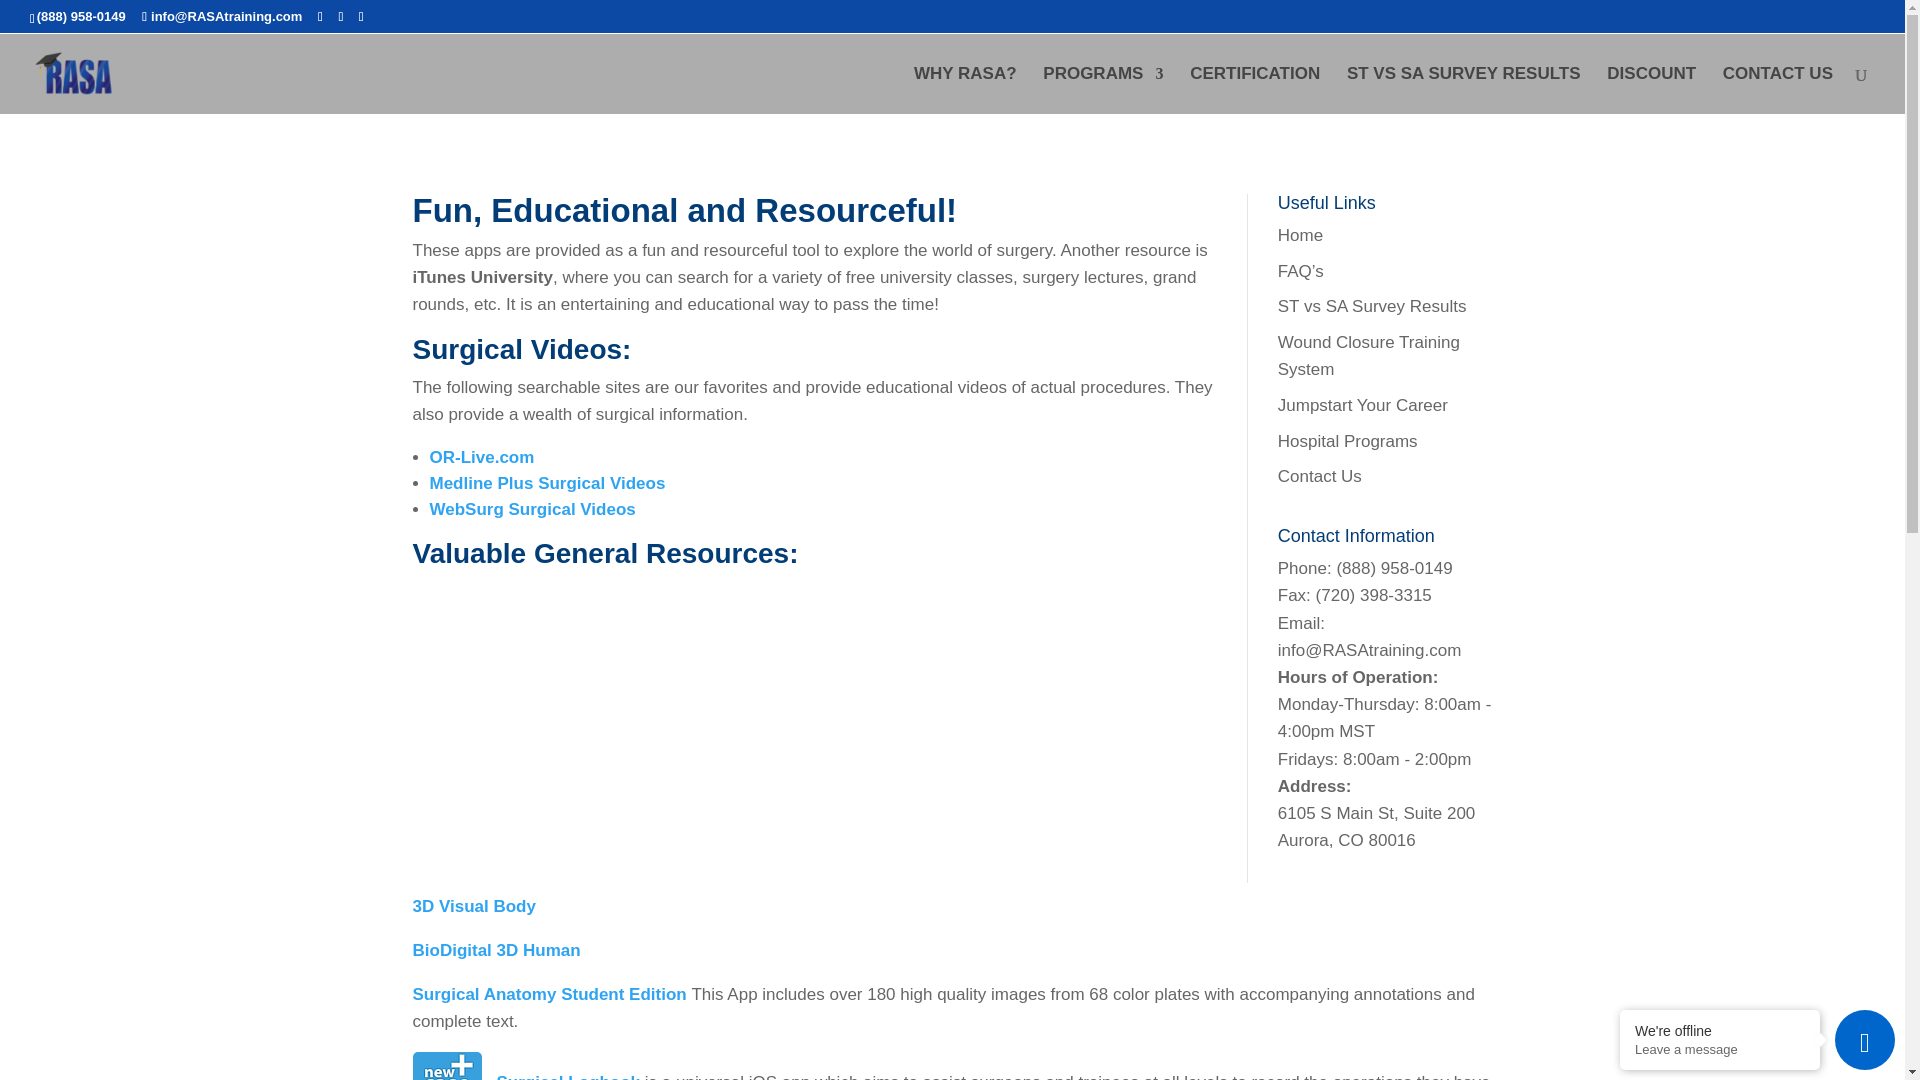 The width and height of the screenshot is (1920, 1080). I want to click on OR-Live.com, so click(482, 457).